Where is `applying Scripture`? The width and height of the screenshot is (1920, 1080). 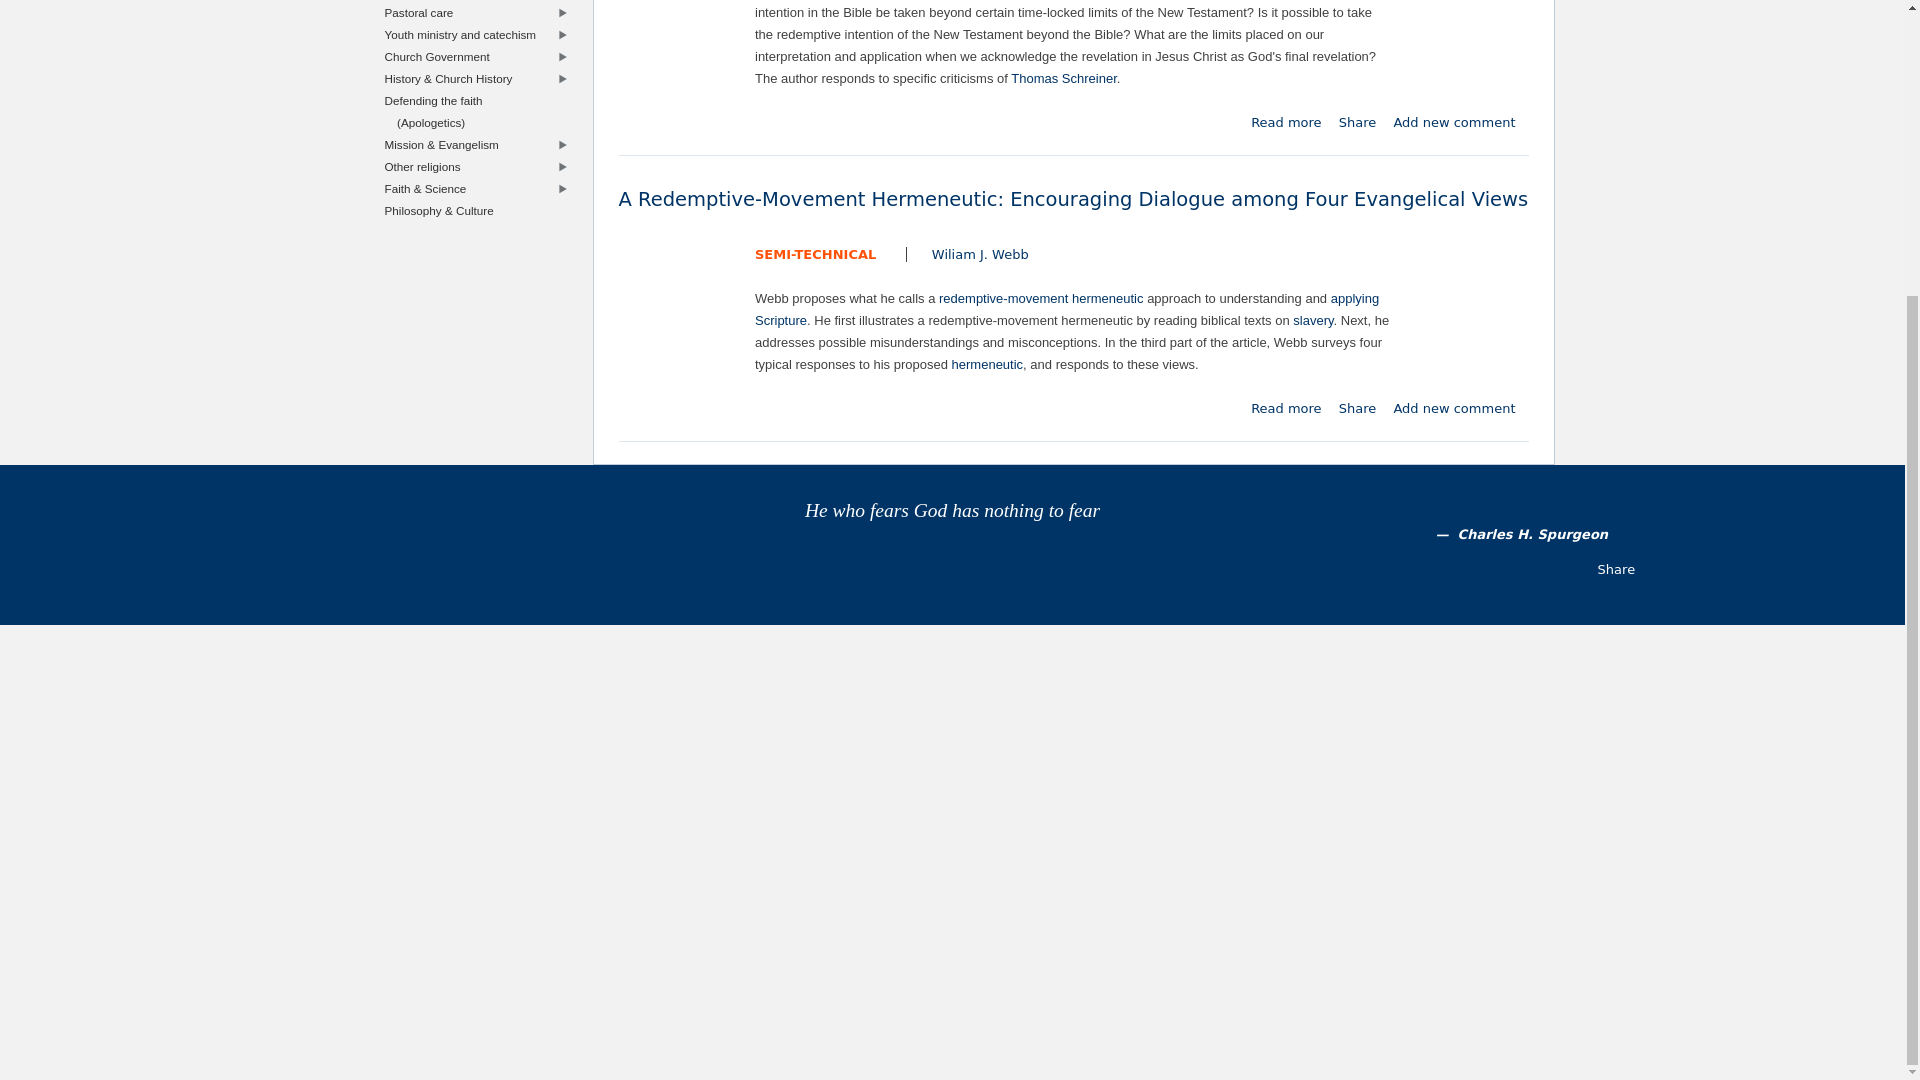
applying Scripture is located at coordinates (1066, 309).